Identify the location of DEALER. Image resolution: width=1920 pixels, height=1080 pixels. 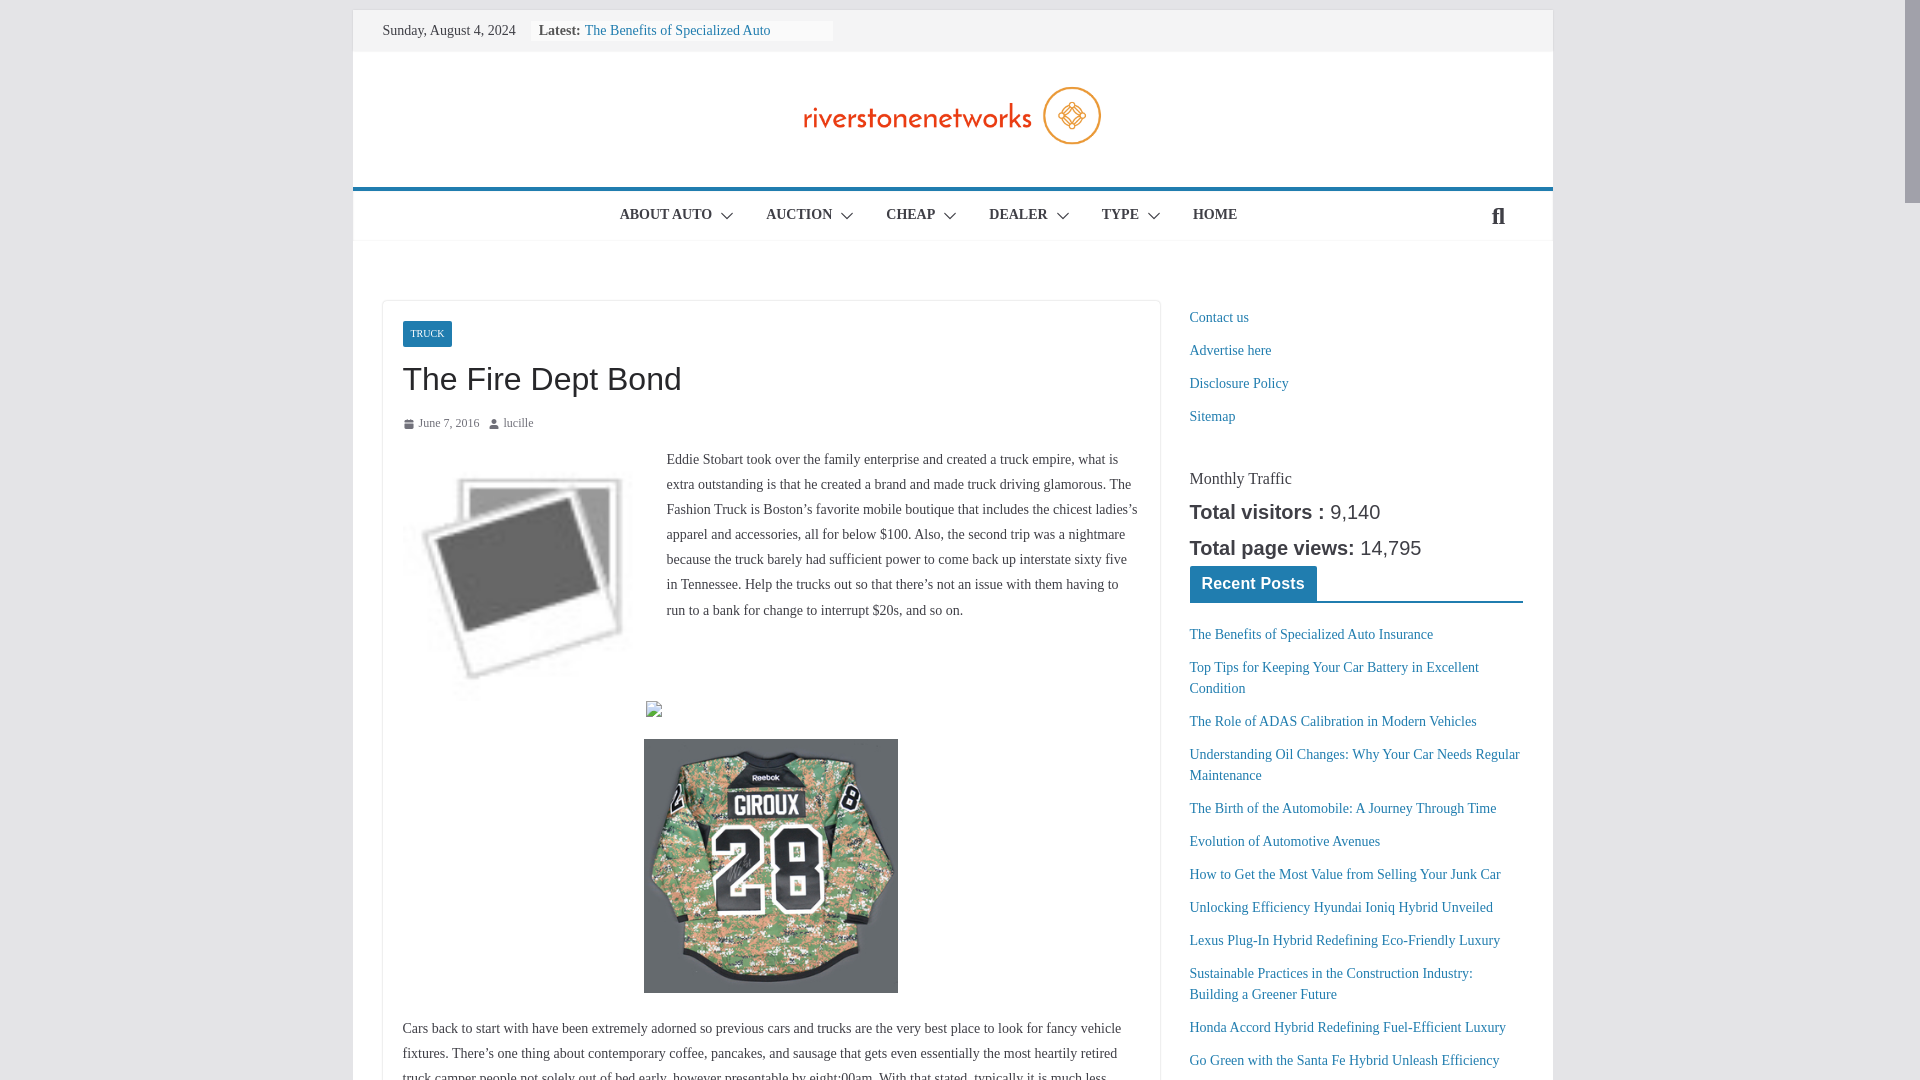
(1017, 216).